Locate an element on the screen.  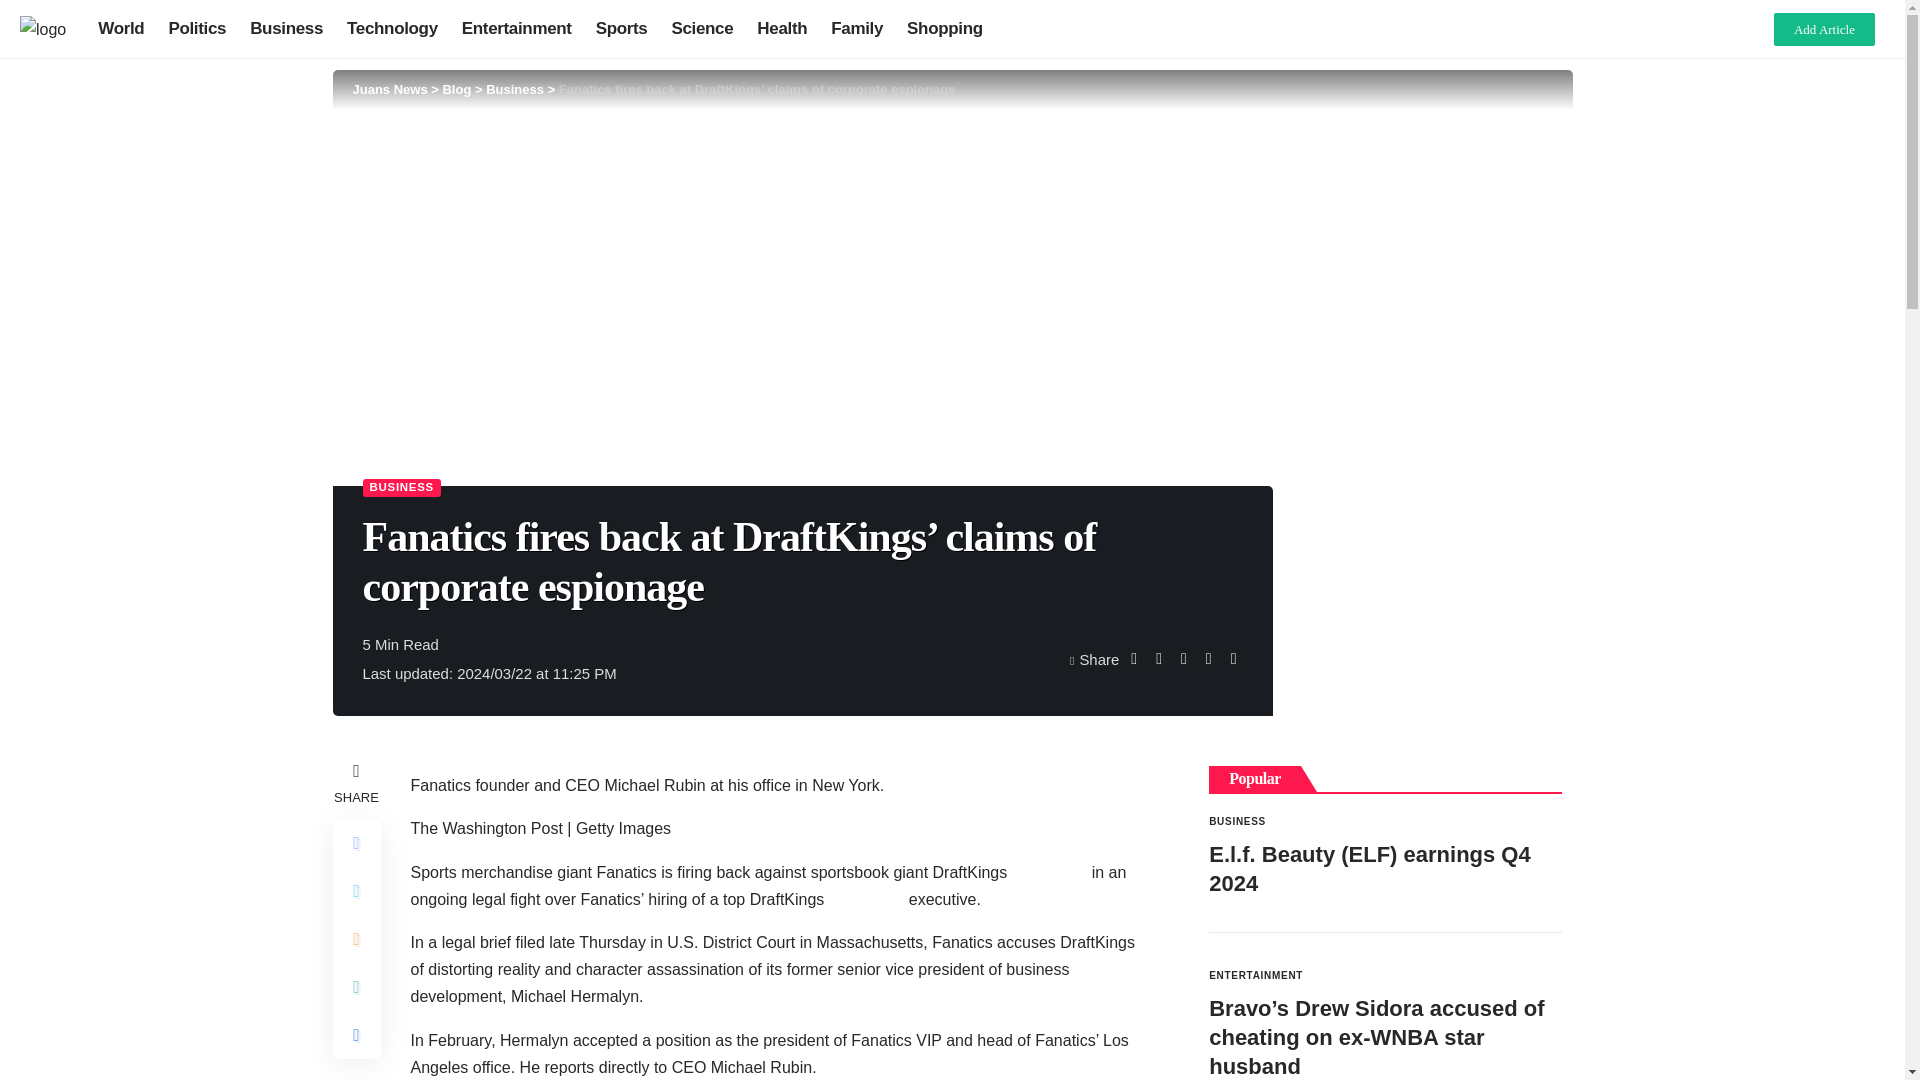
Health is located at coordinates (782, 28).